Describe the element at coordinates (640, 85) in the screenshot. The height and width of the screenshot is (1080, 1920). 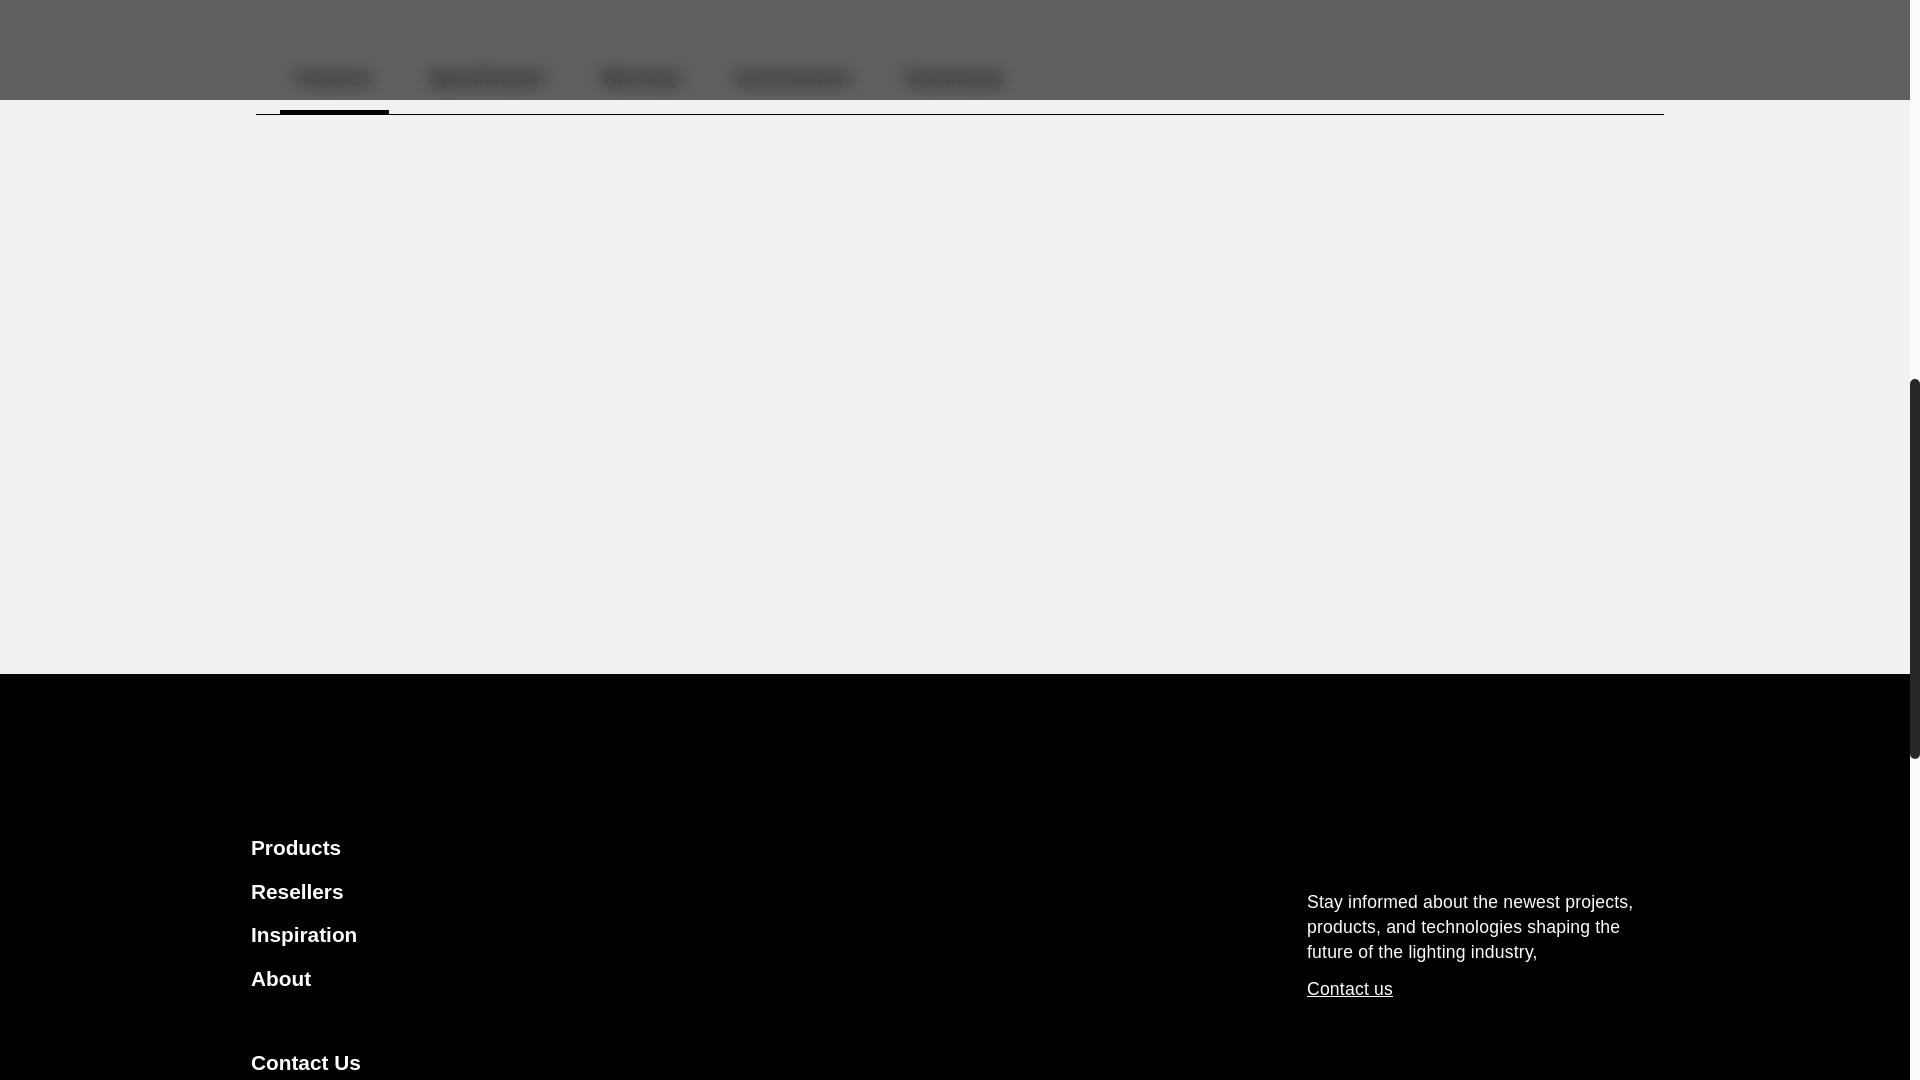
I see `Products` at that location.